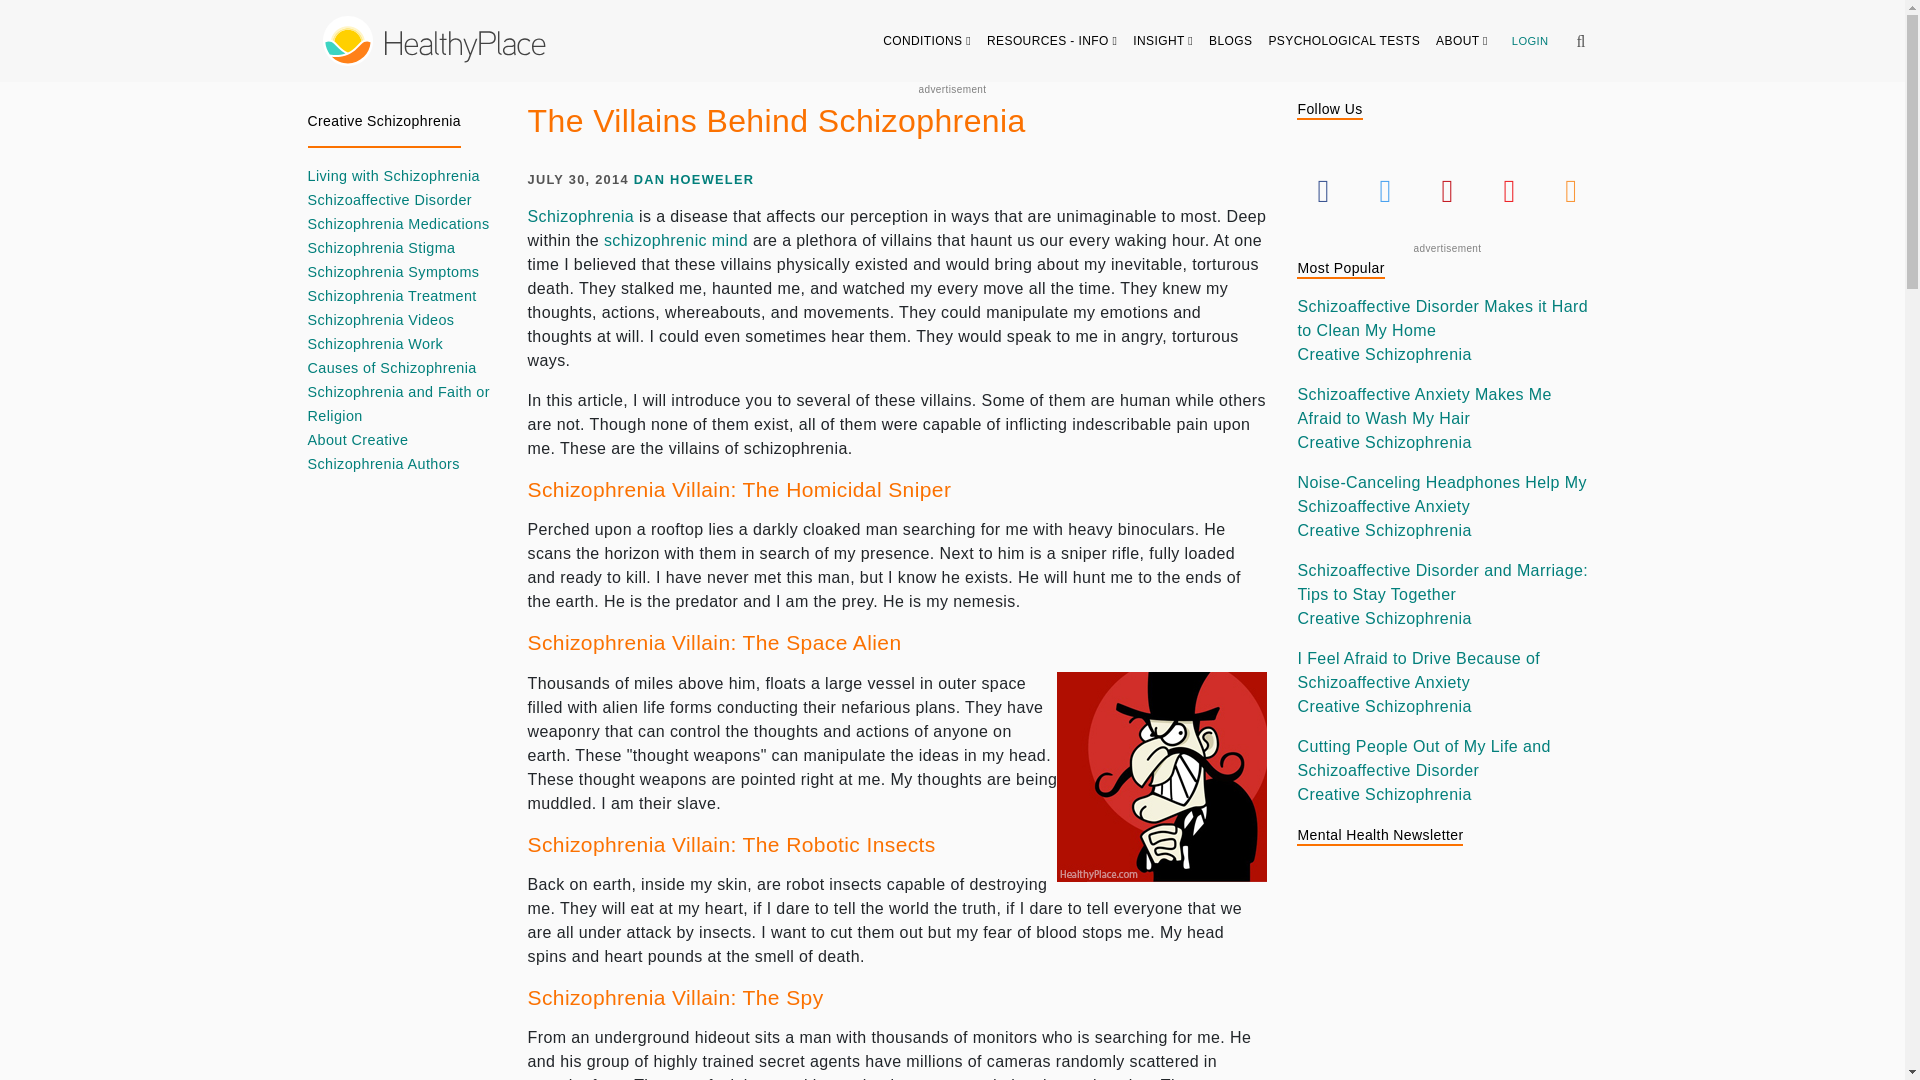  Describe the element at coordinates (582, 216) in the screenshot. I see `What is Schizophrenia` at that location.